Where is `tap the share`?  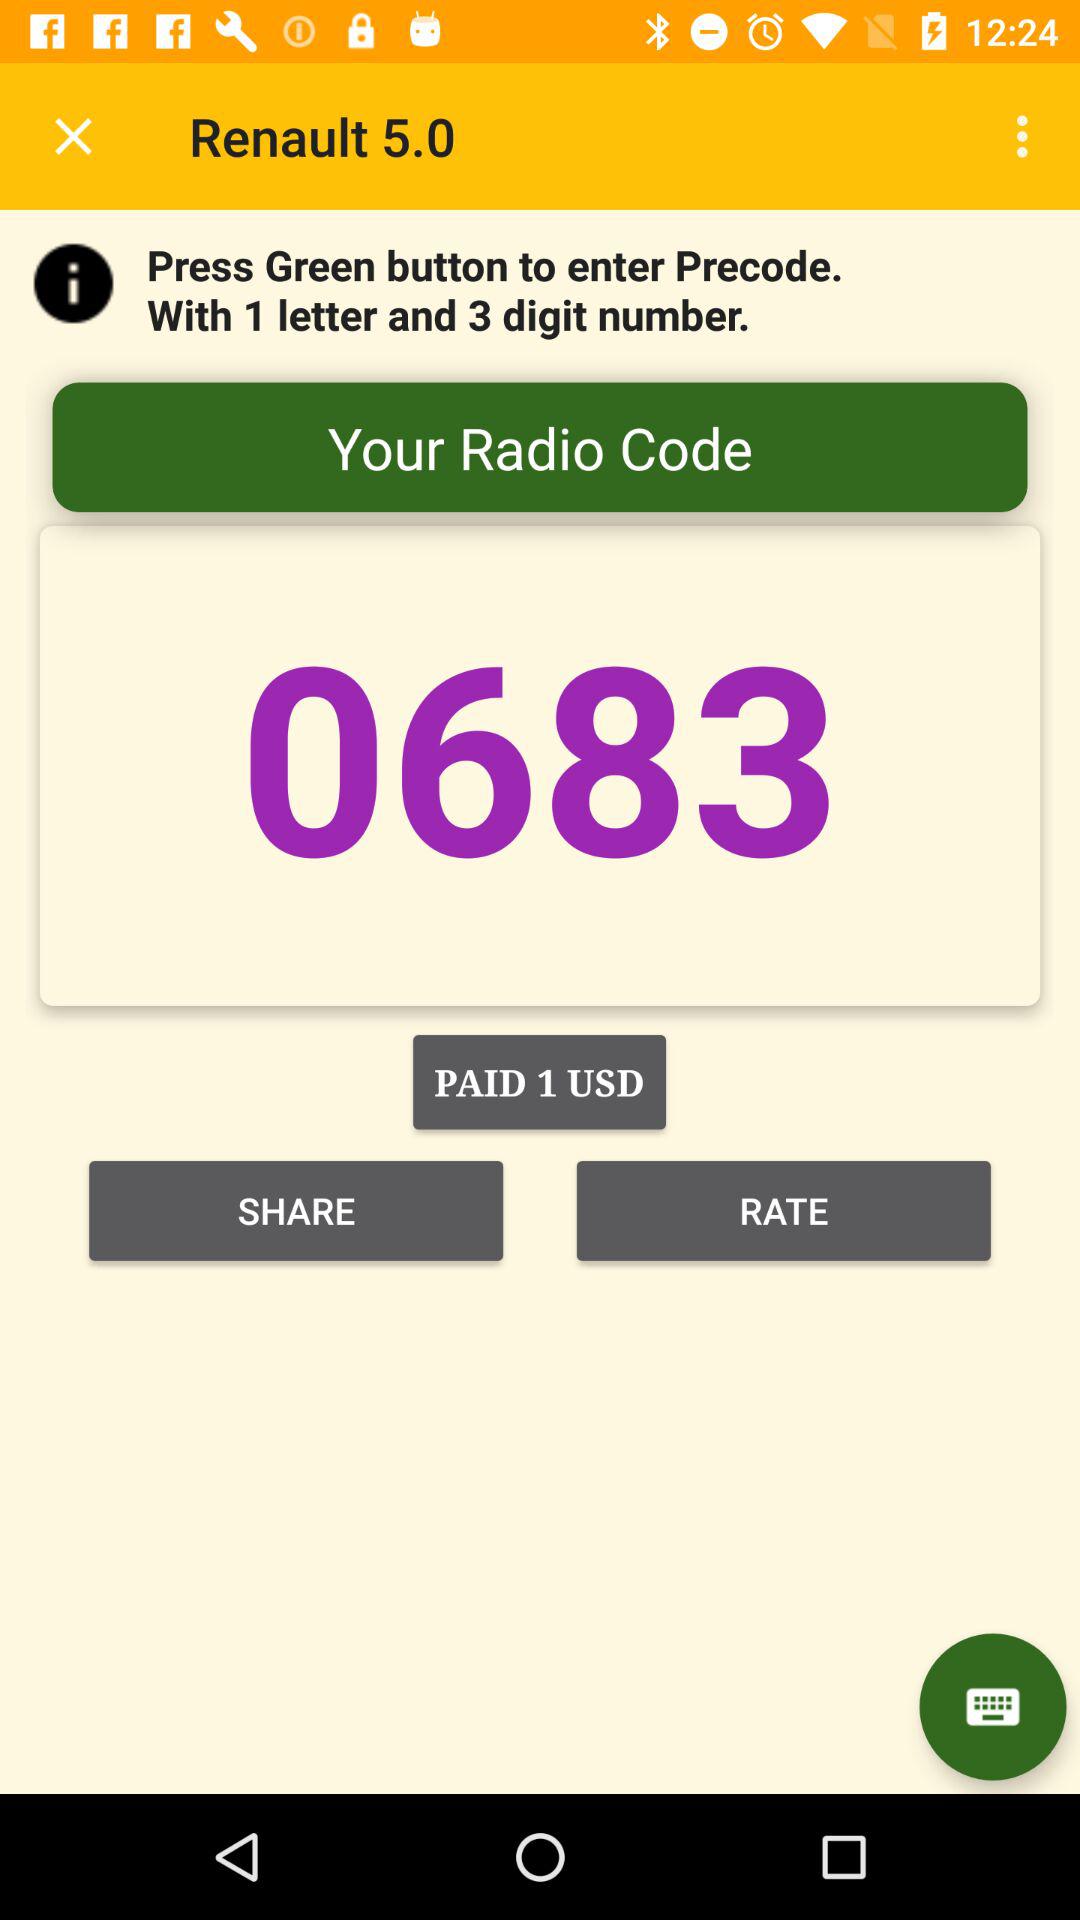 tap the share is located at coordinates (296, 1210).